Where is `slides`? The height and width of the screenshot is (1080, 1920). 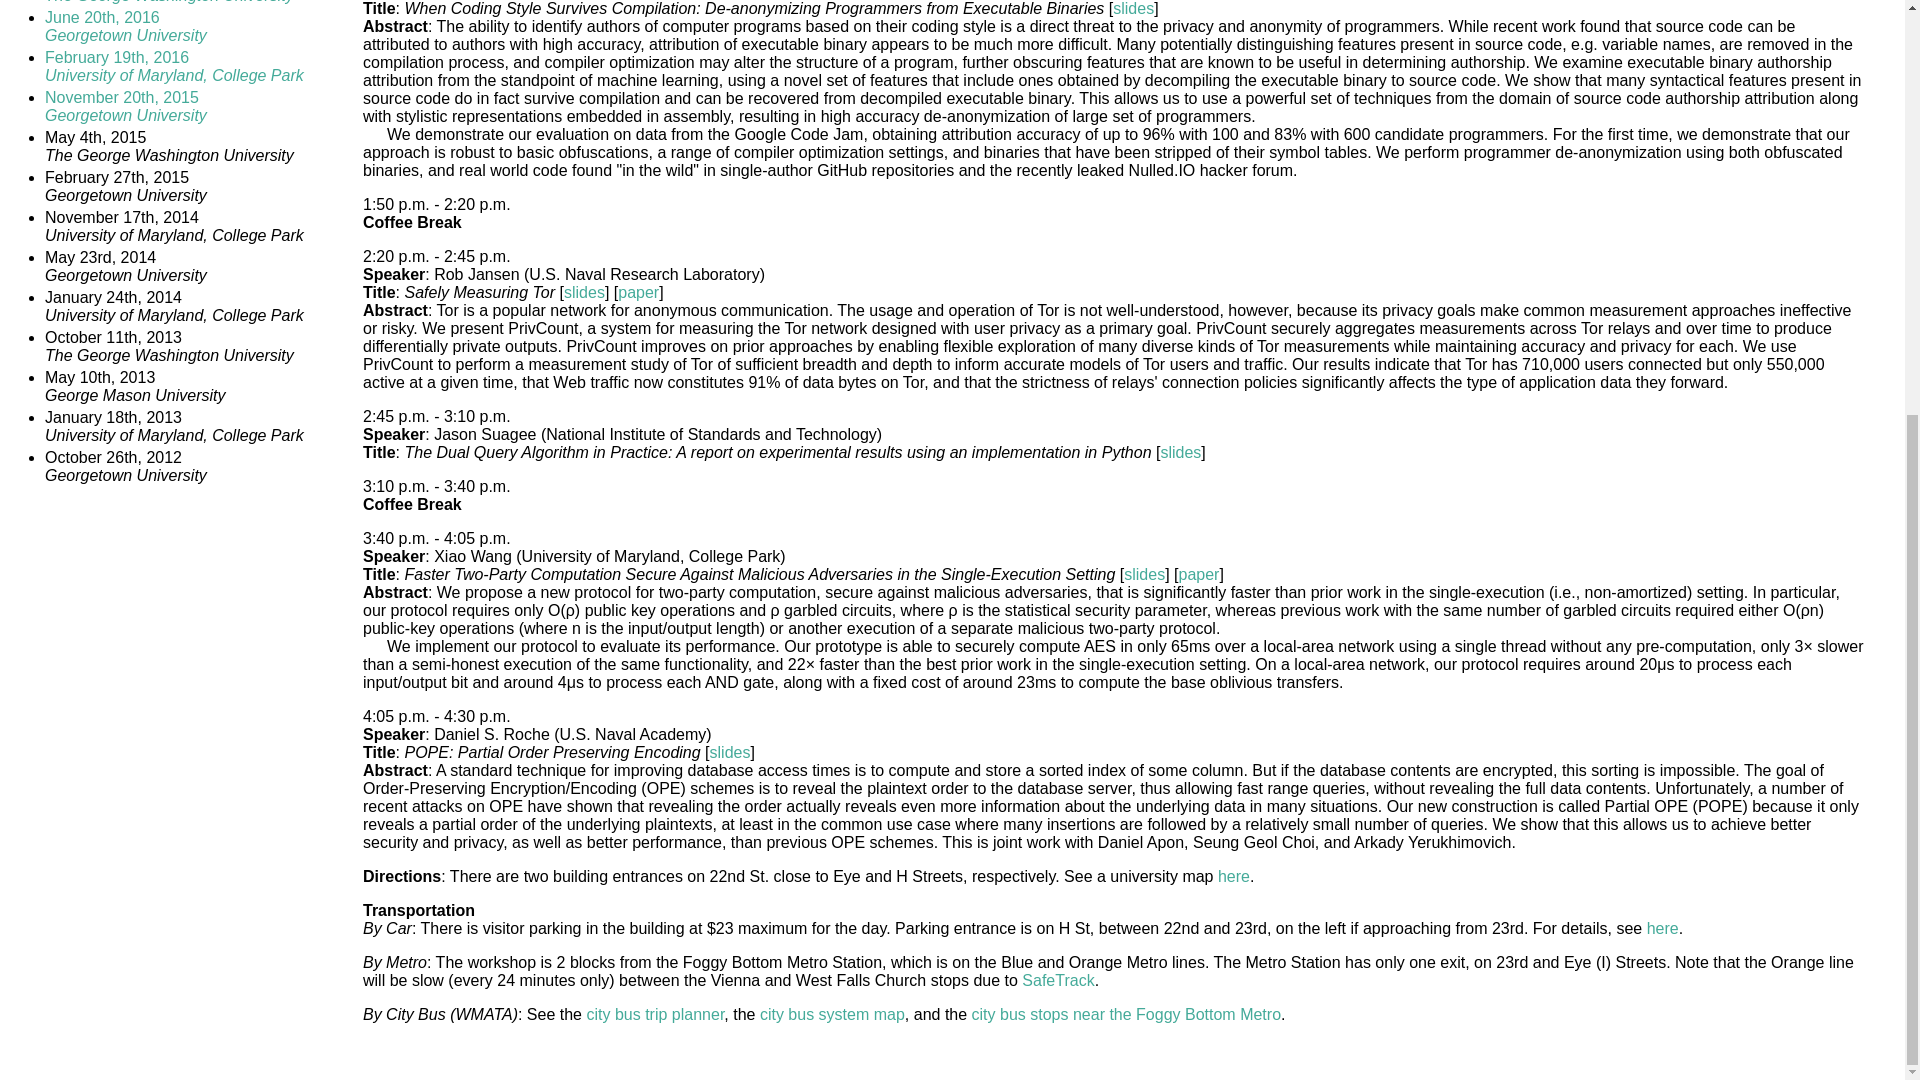
slides is located at coordinates (1126, 1014).